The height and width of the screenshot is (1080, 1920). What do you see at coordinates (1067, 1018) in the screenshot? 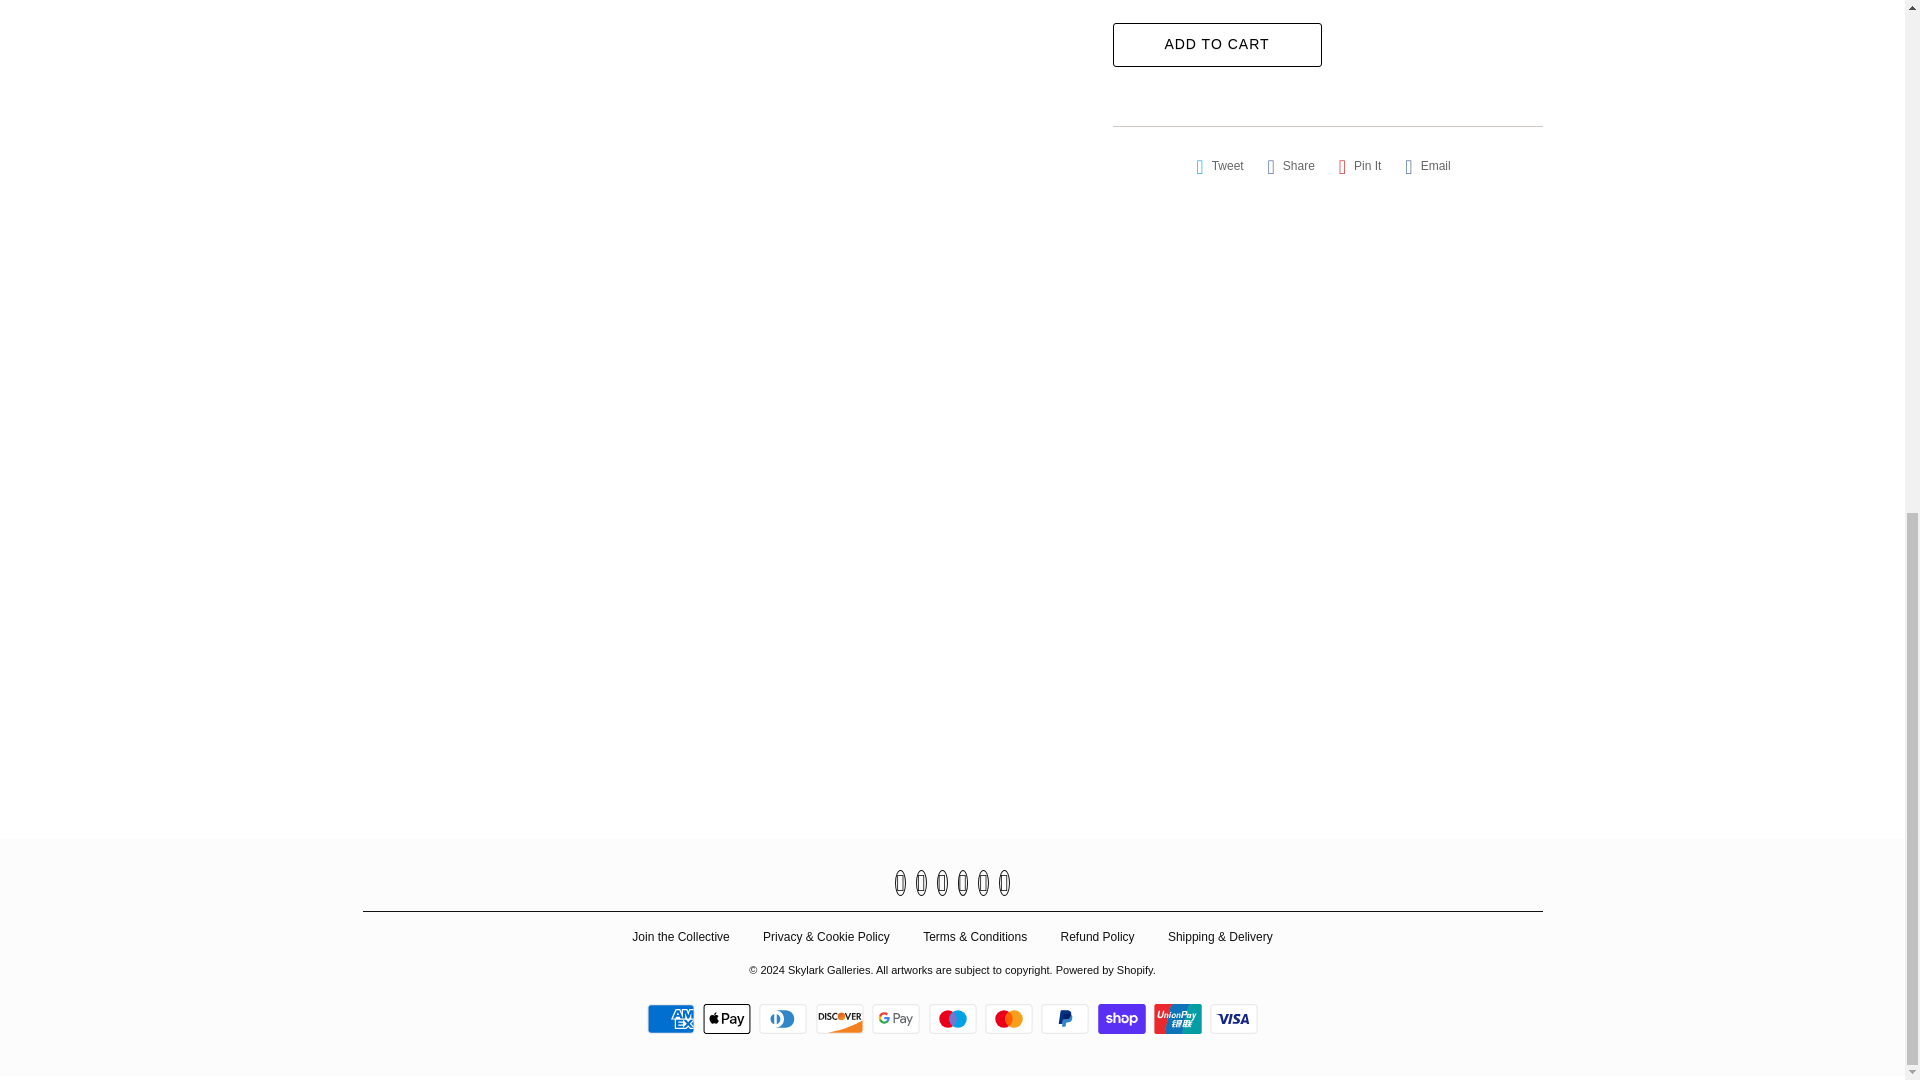
I see `PayPal` at bounding box center [1067, 1018].